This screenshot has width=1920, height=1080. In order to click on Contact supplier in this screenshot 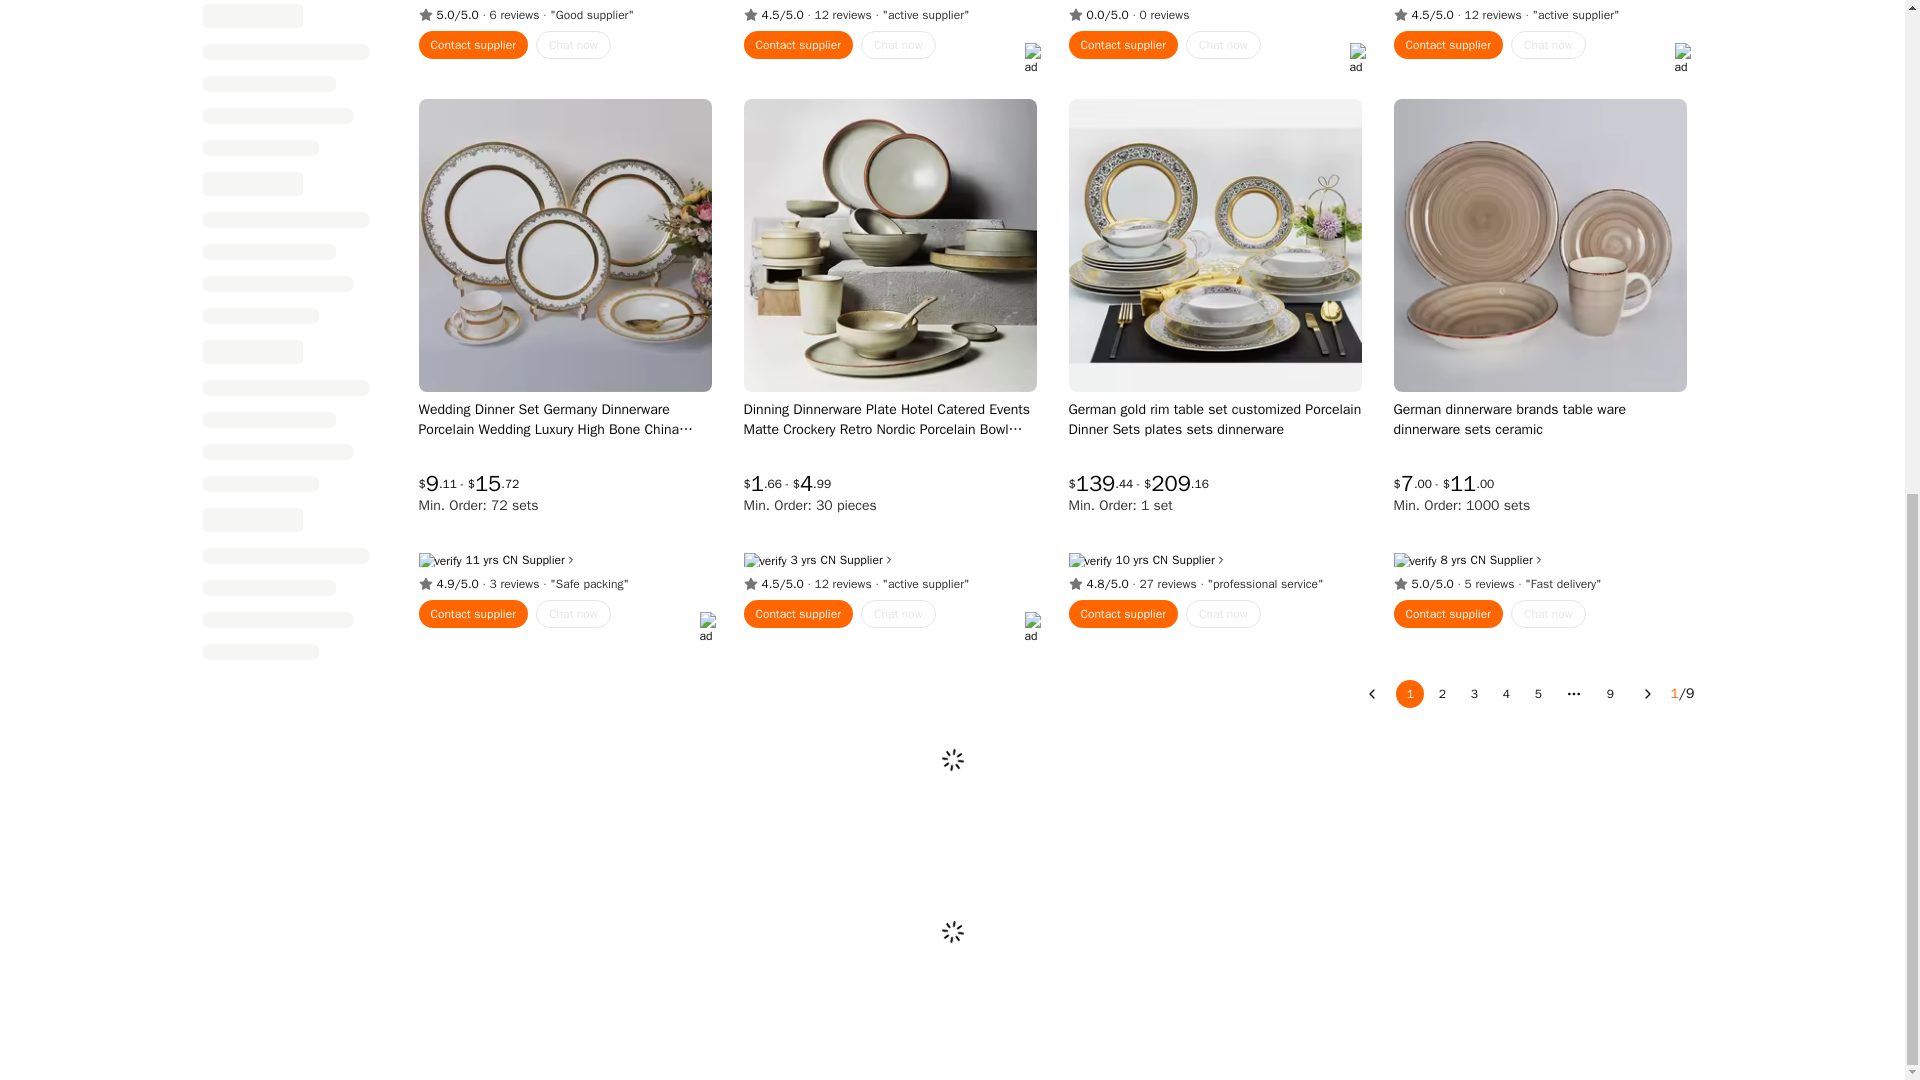, I will do `click(799, 45)`.